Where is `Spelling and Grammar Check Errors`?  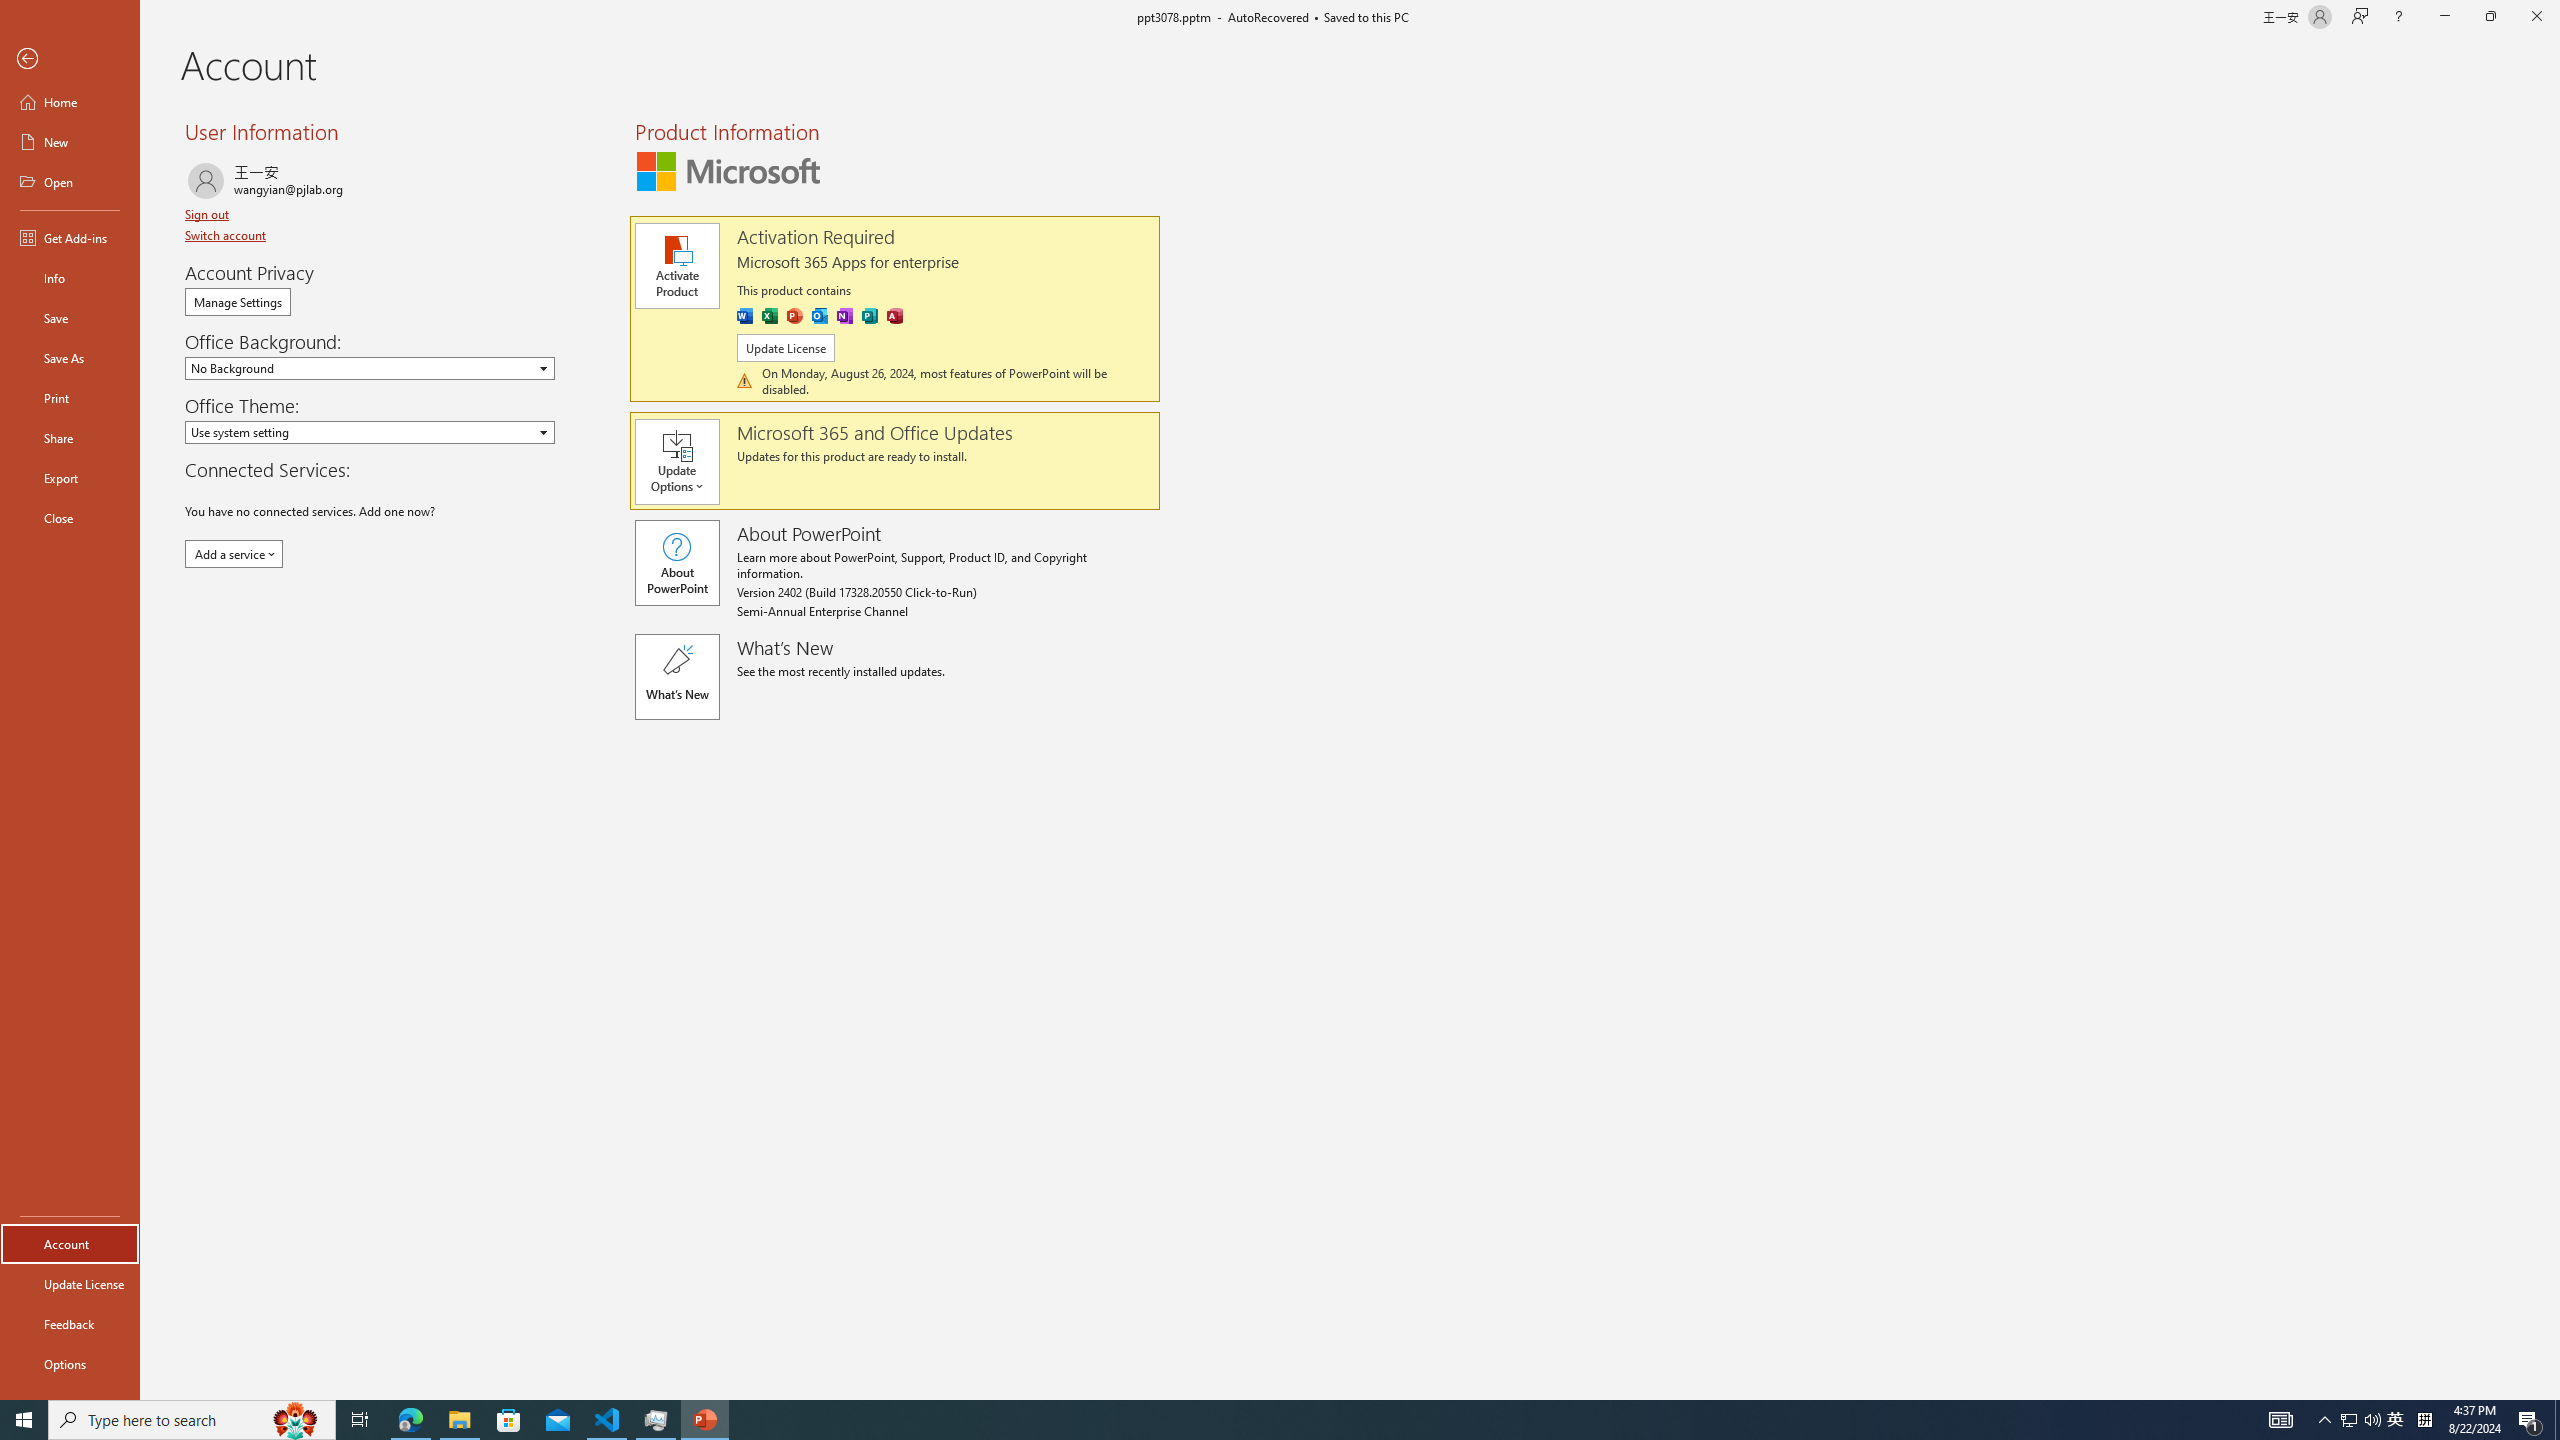
Spelling and Grammar Check Errors is located at coordinates (209, 1360).